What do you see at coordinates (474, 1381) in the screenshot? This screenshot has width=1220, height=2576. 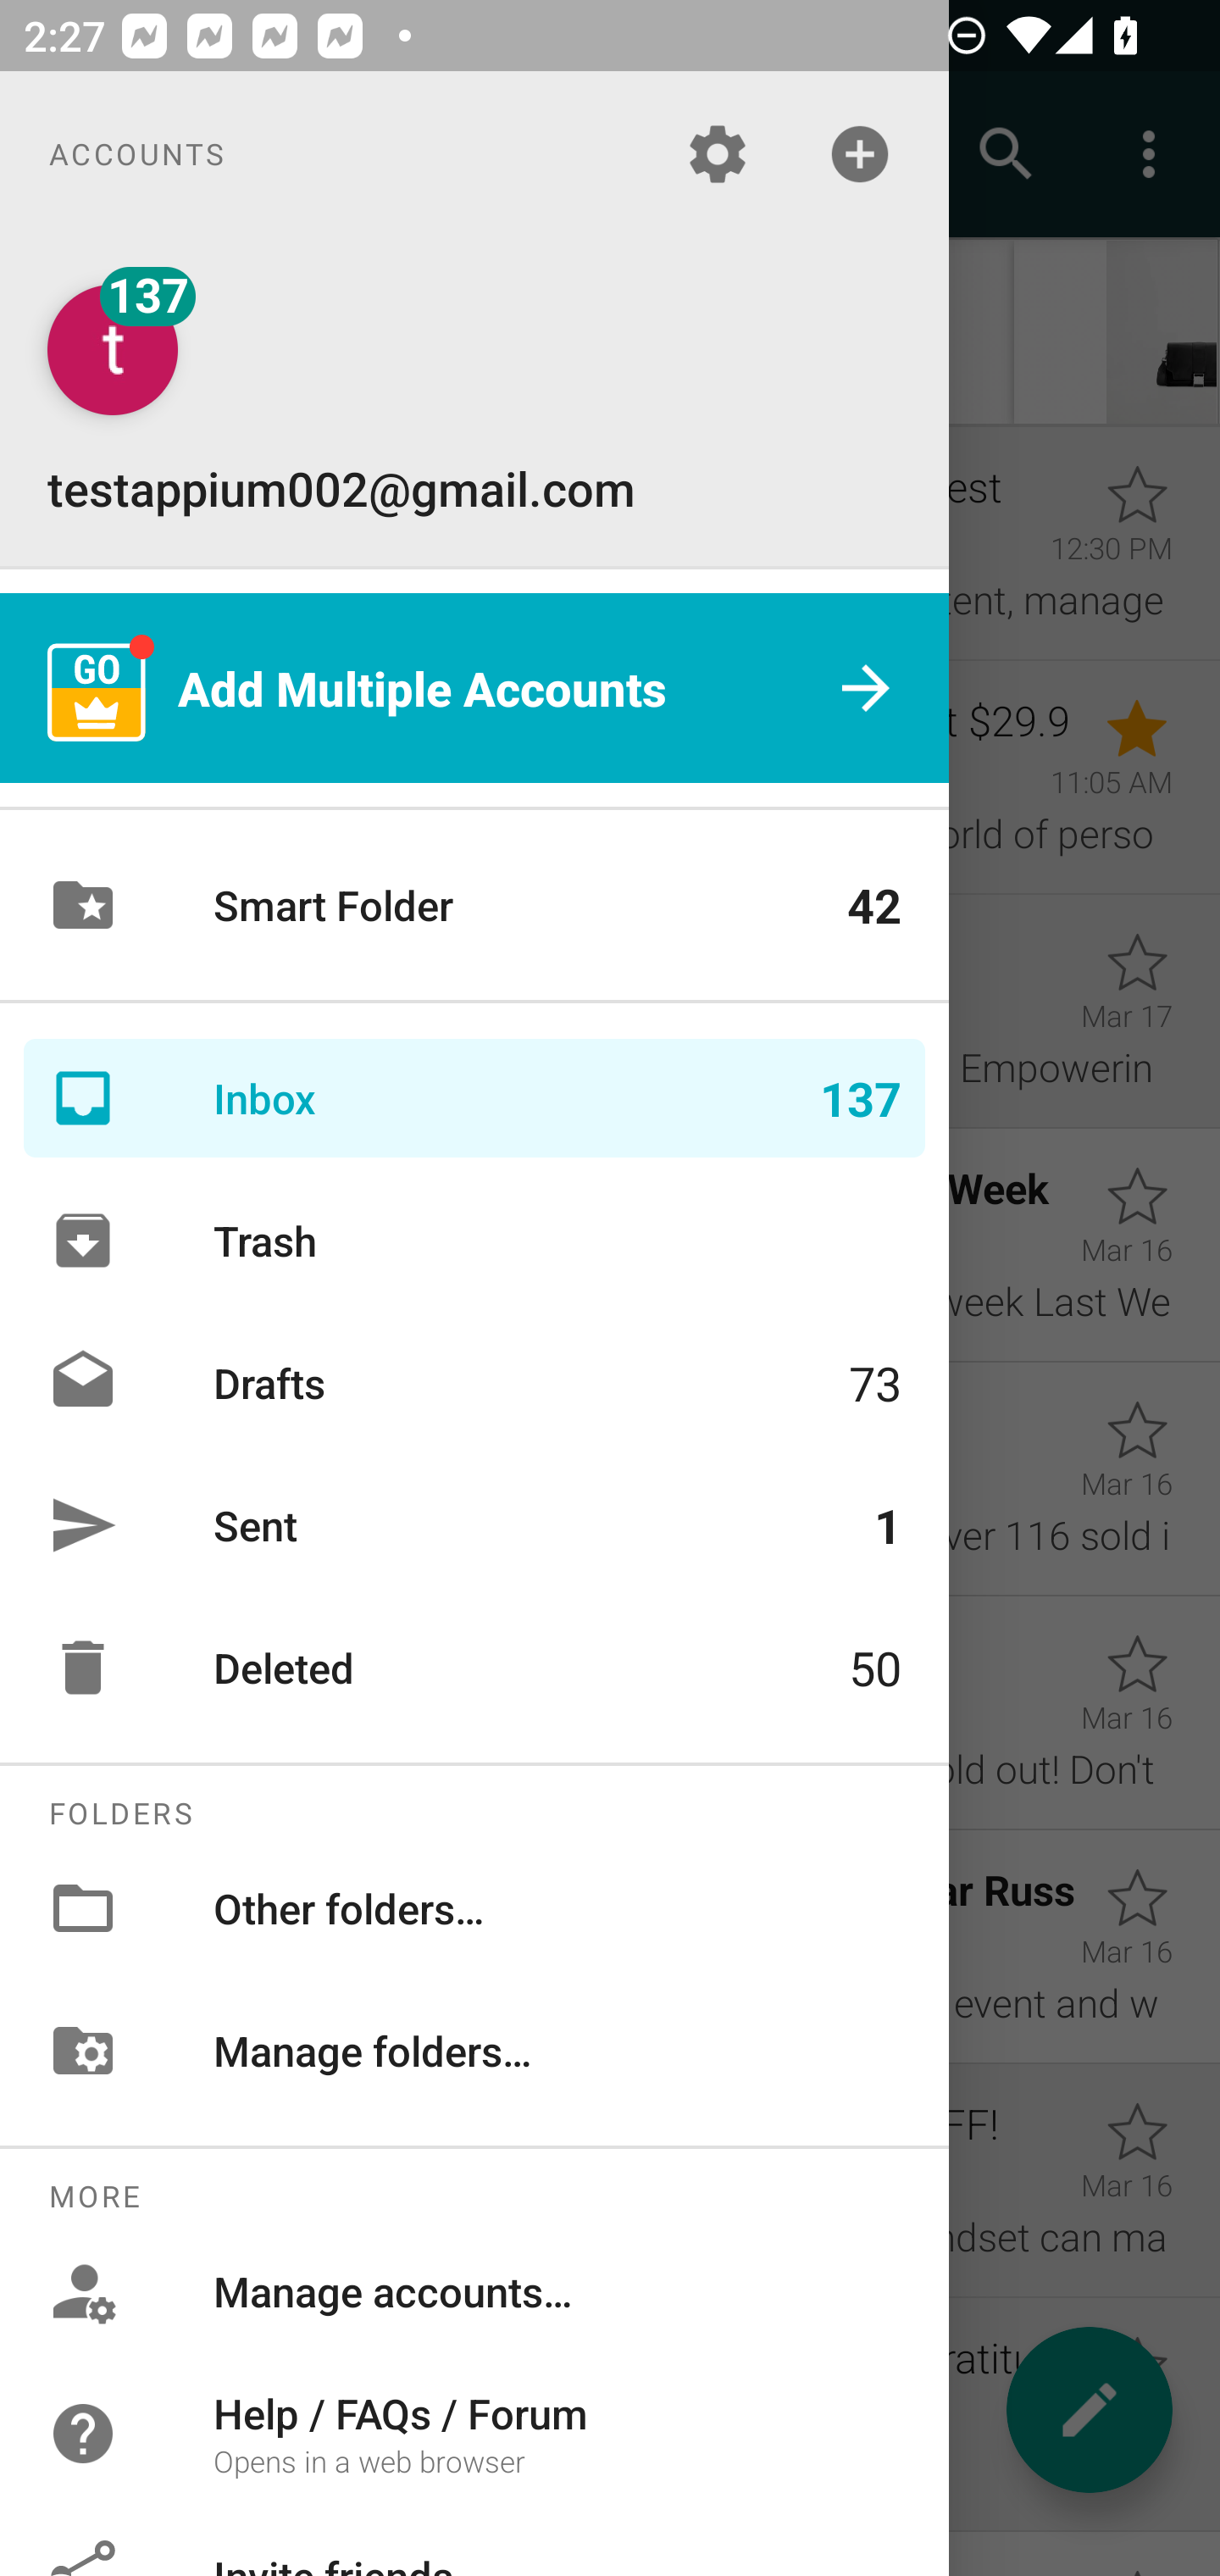 I see `Drafts 73` at bounding box center [474, 1381].